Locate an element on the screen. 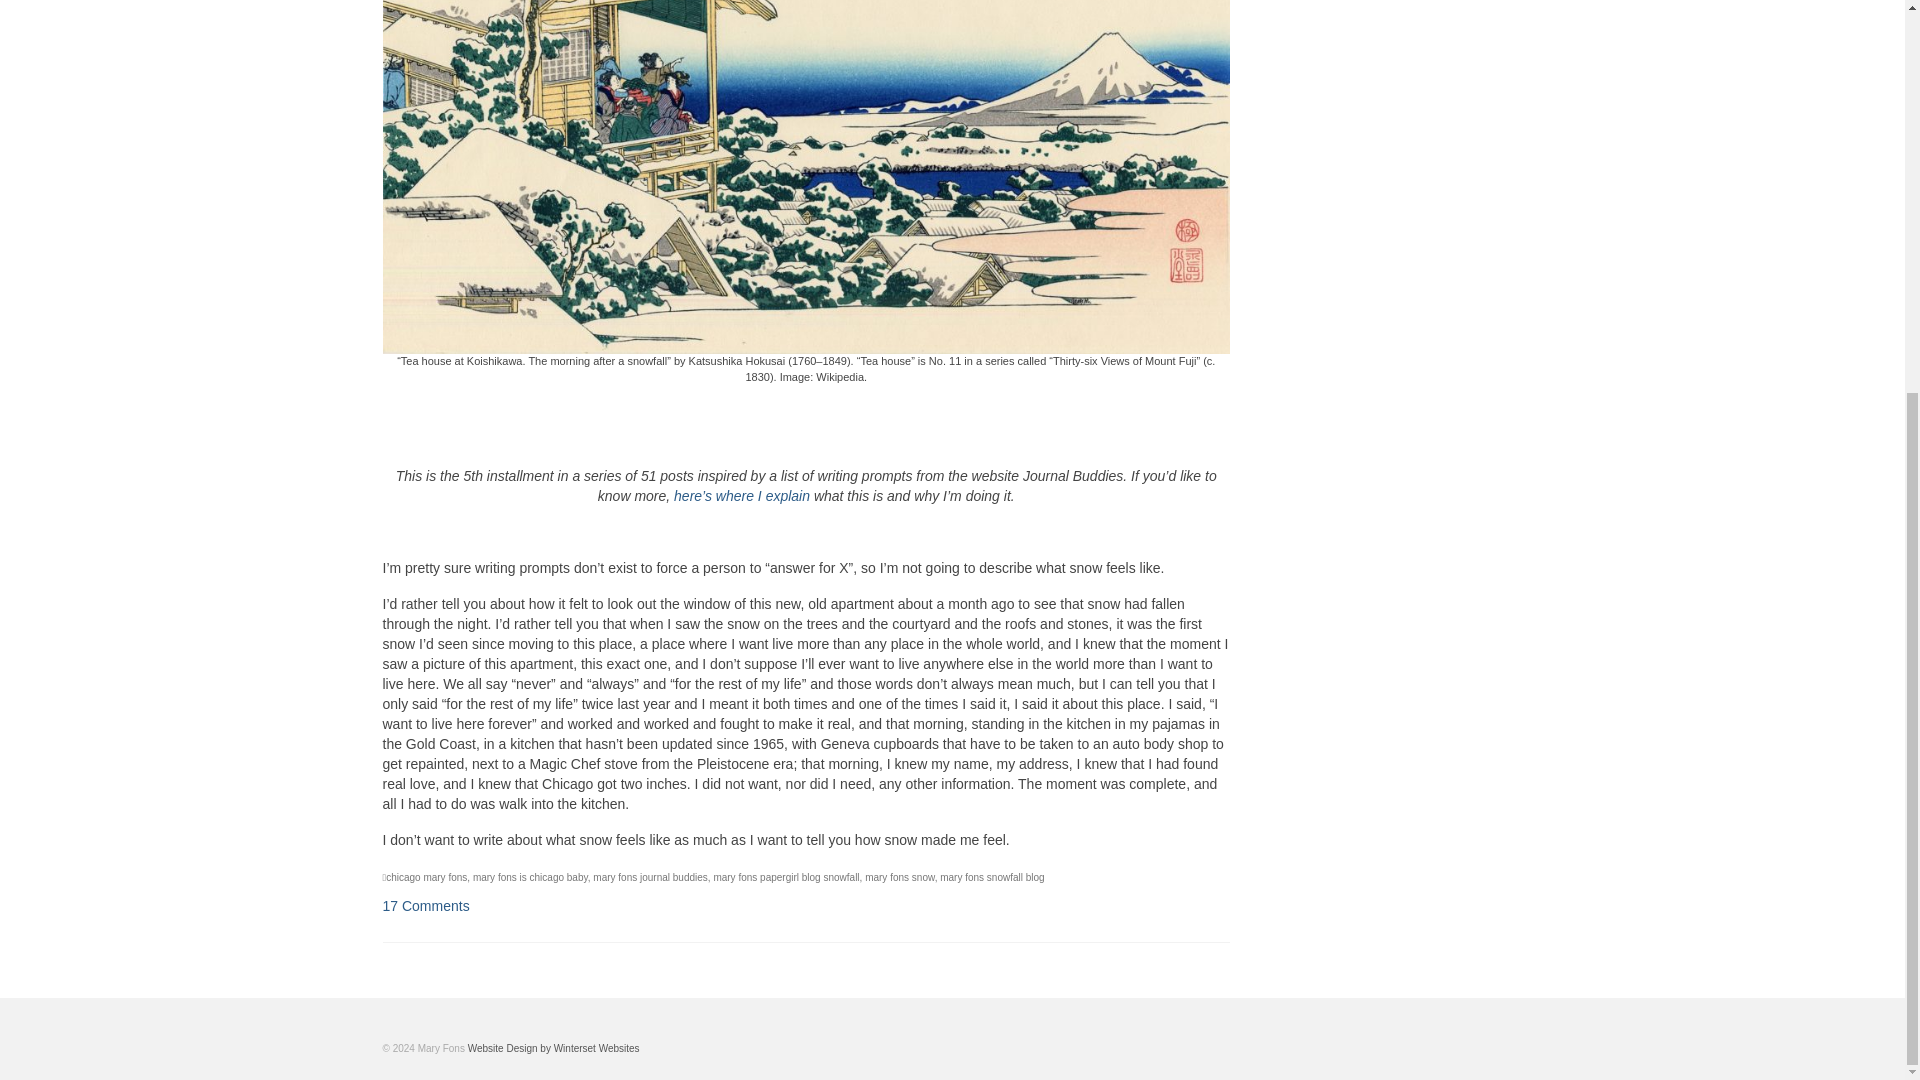 The image size is (1920, 1080). mary fons snowfall blog is located at coordinates (992, 877).